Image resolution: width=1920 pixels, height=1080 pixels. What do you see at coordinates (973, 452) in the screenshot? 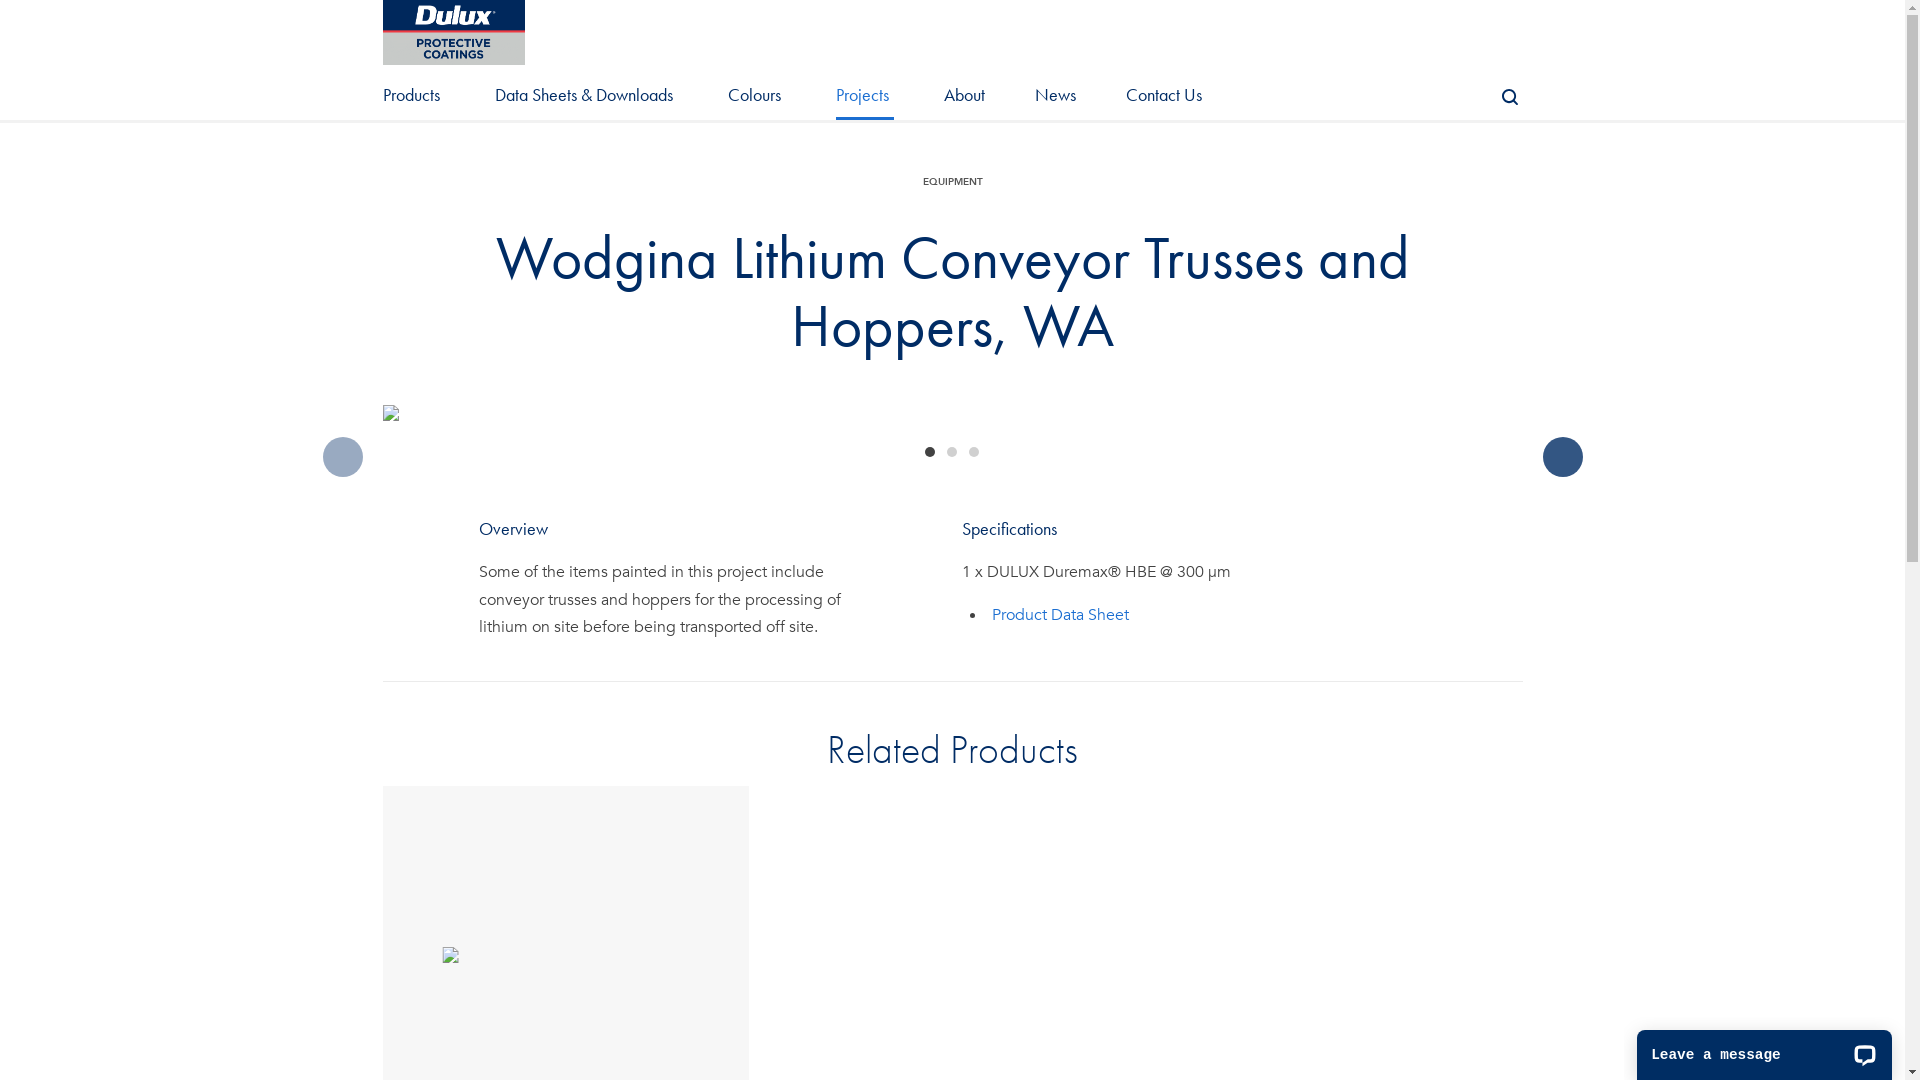
I see `3` at bounding box center [973, 452].